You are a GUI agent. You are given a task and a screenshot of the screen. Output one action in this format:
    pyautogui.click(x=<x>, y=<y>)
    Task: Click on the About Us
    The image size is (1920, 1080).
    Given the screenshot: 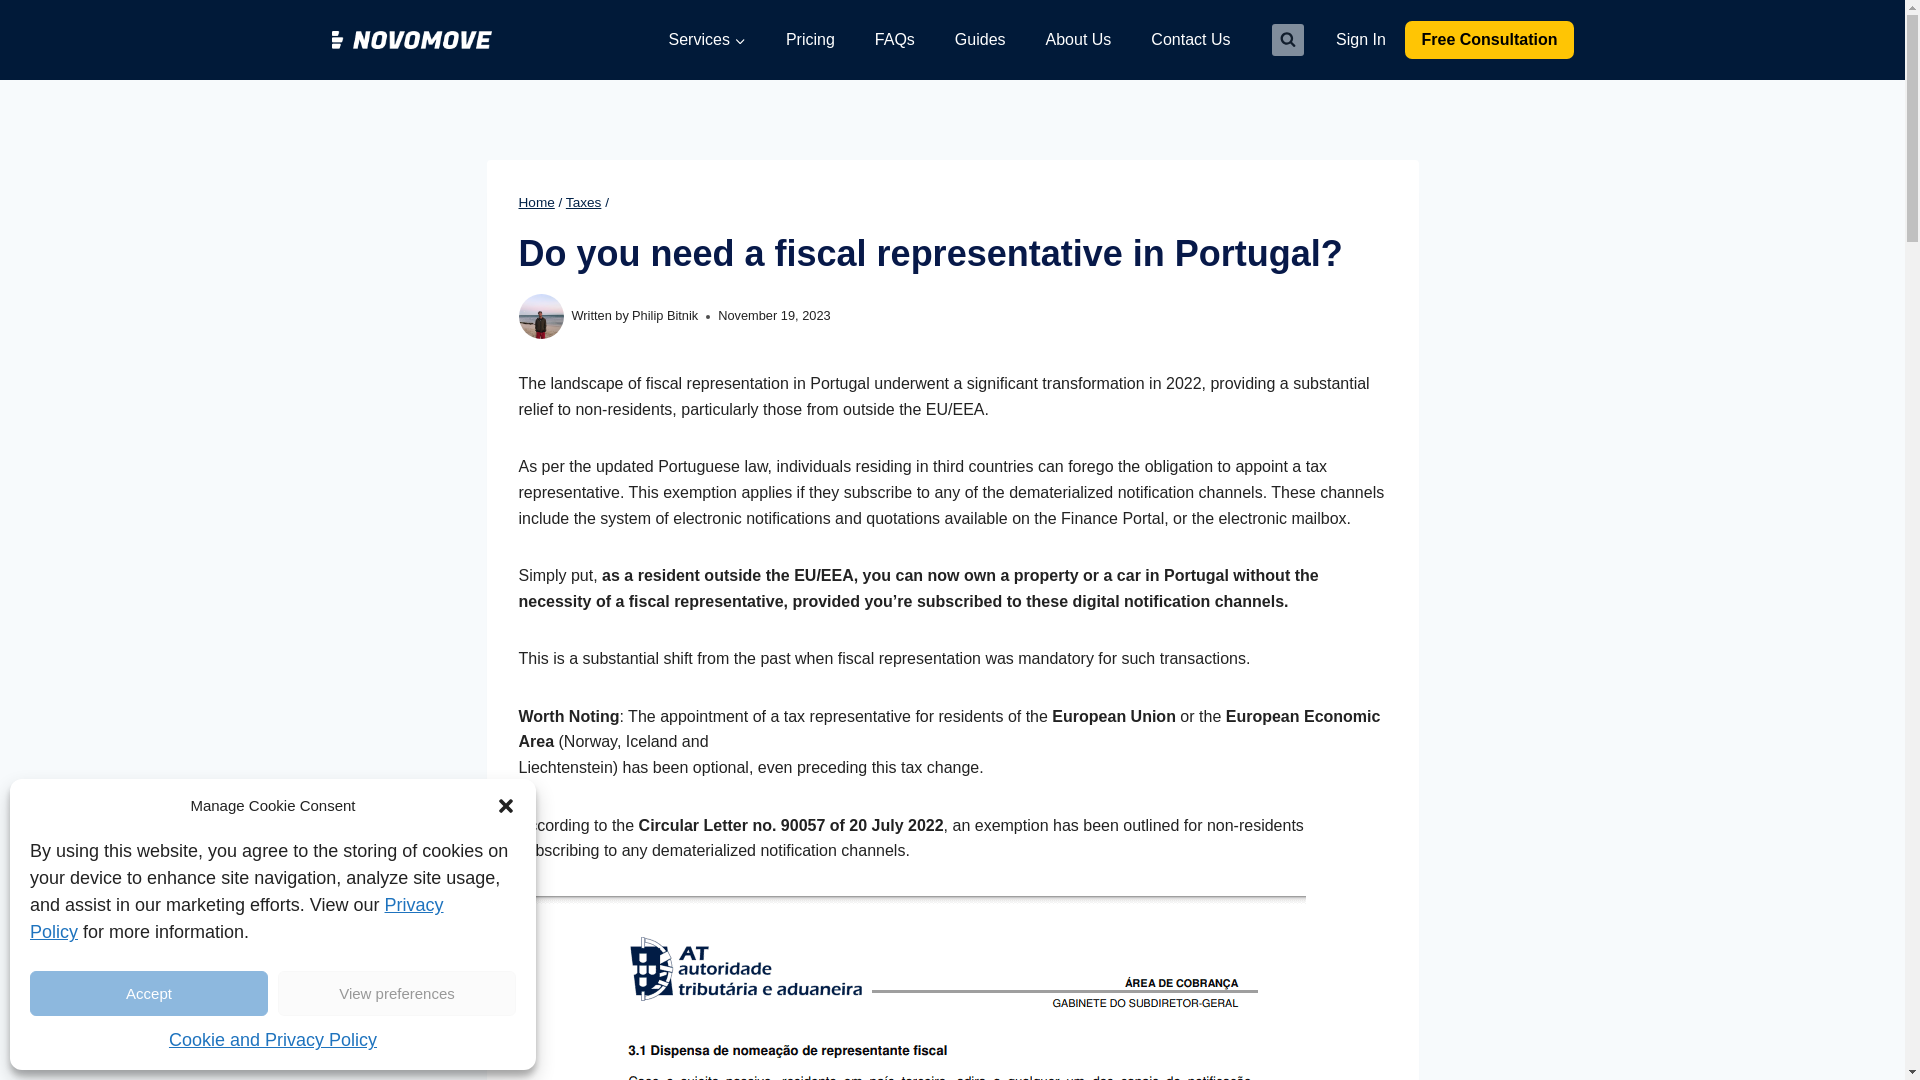 What is the action you would take?
    pyautogui.click(x=1078, y=40)
    